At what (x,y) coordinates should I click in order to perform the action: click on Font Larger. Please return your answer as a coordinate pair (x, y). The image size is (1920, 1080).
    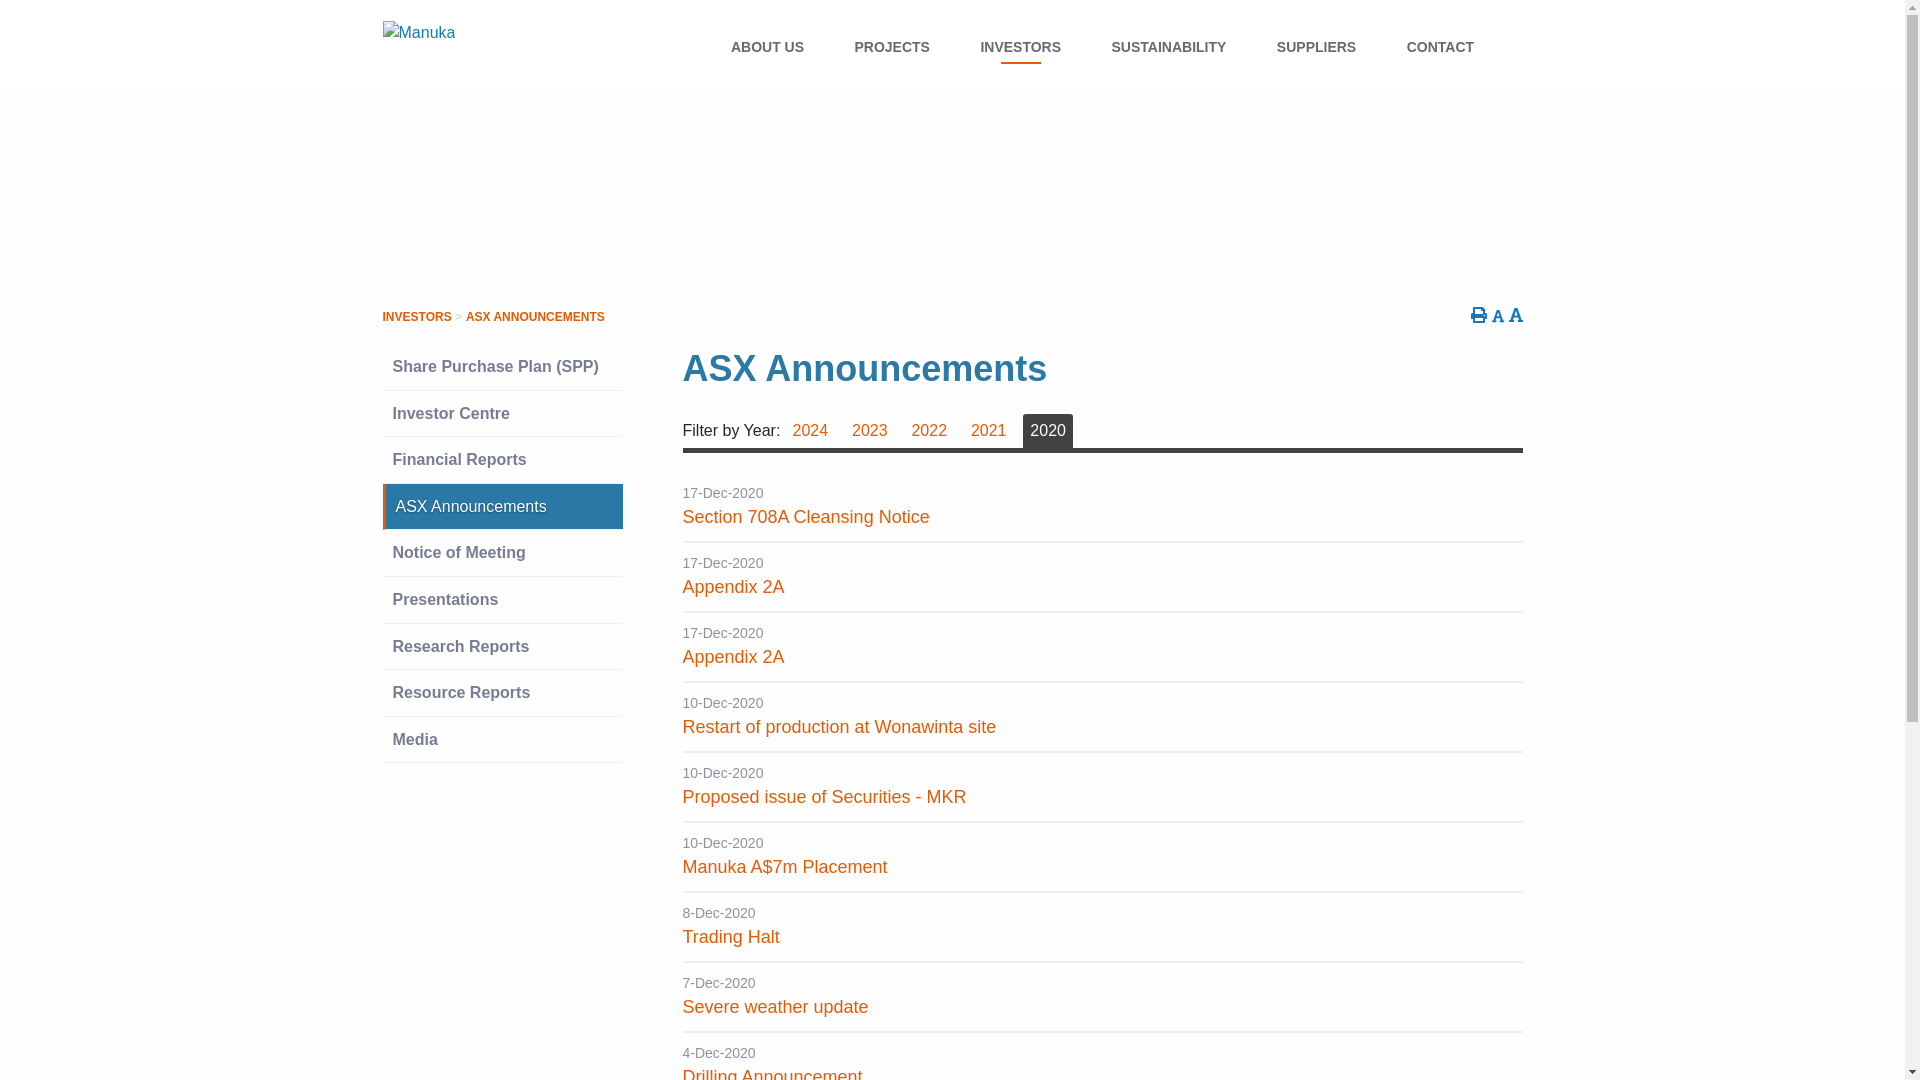
    Looking at the image, I should click on (1514, 315).